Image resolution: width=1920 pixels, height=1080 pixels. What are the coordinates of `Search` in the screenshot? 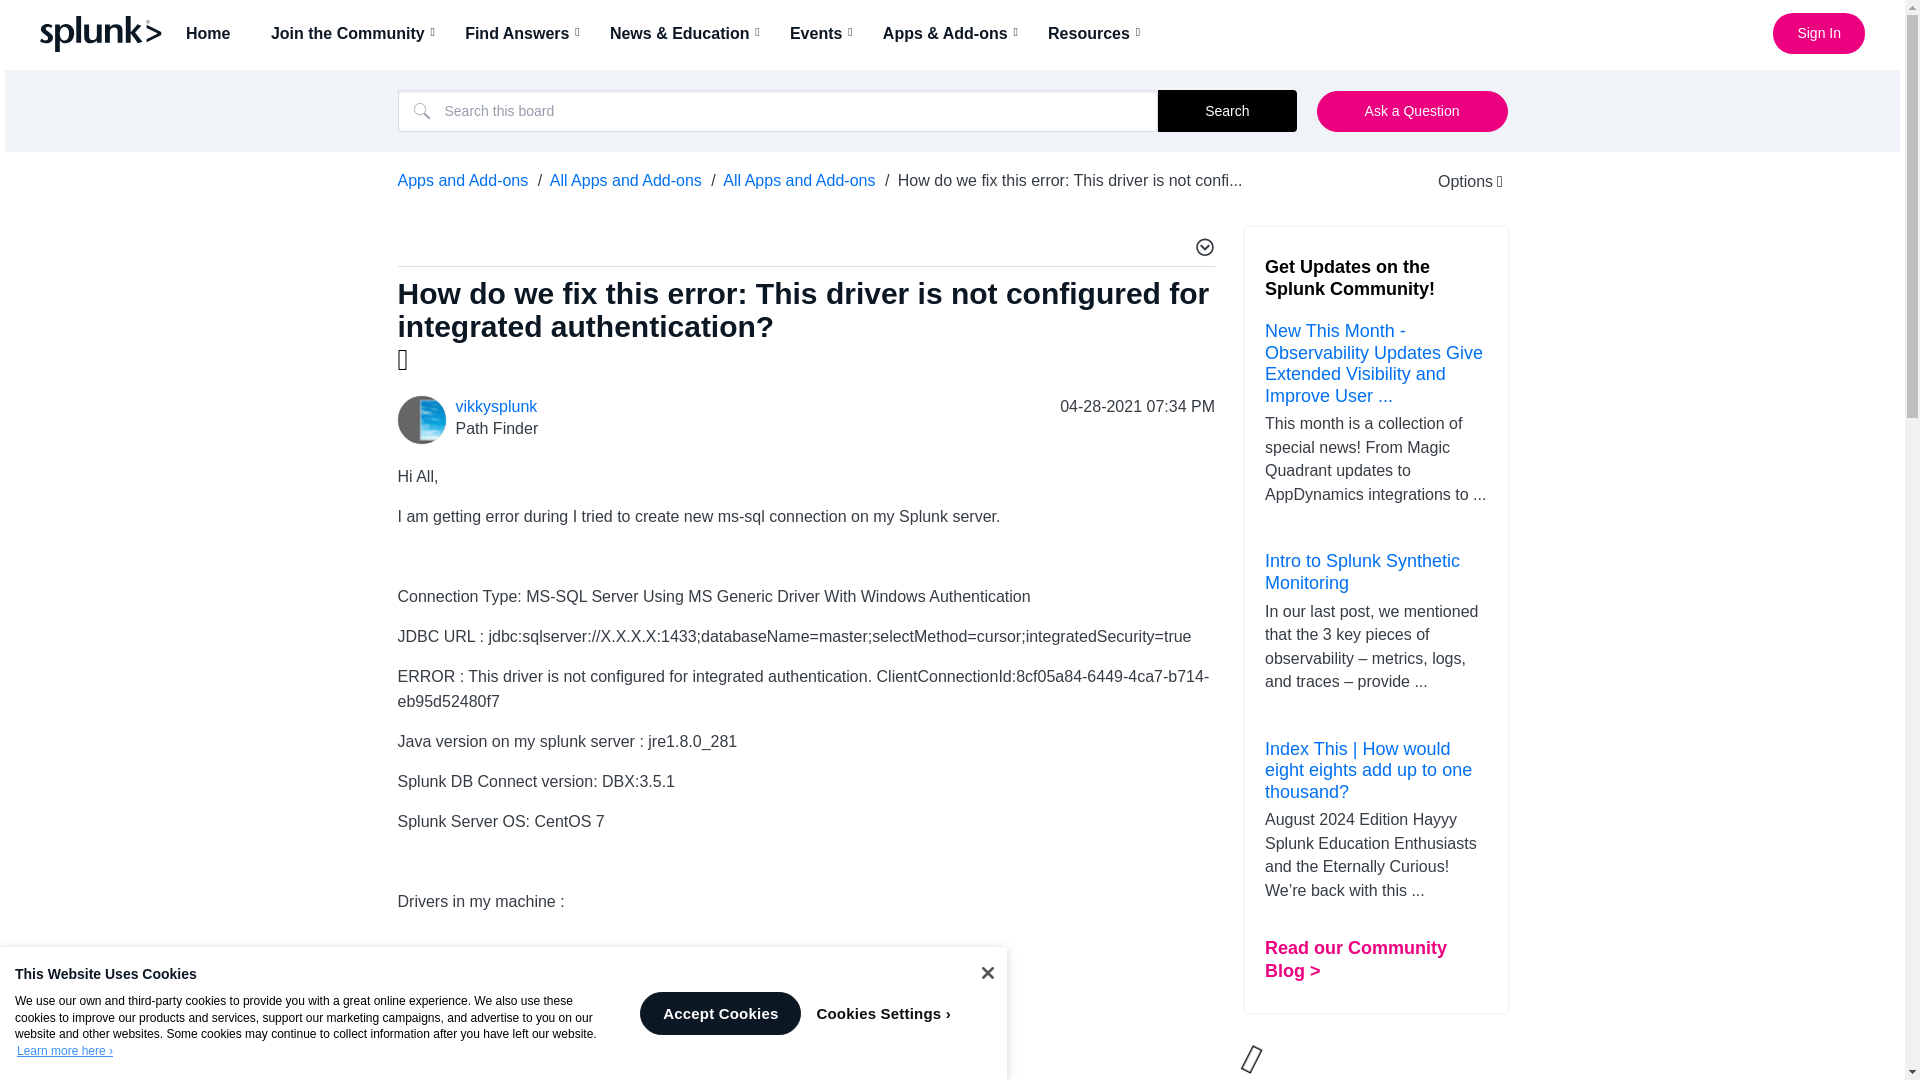 It's located at (1226, 110).